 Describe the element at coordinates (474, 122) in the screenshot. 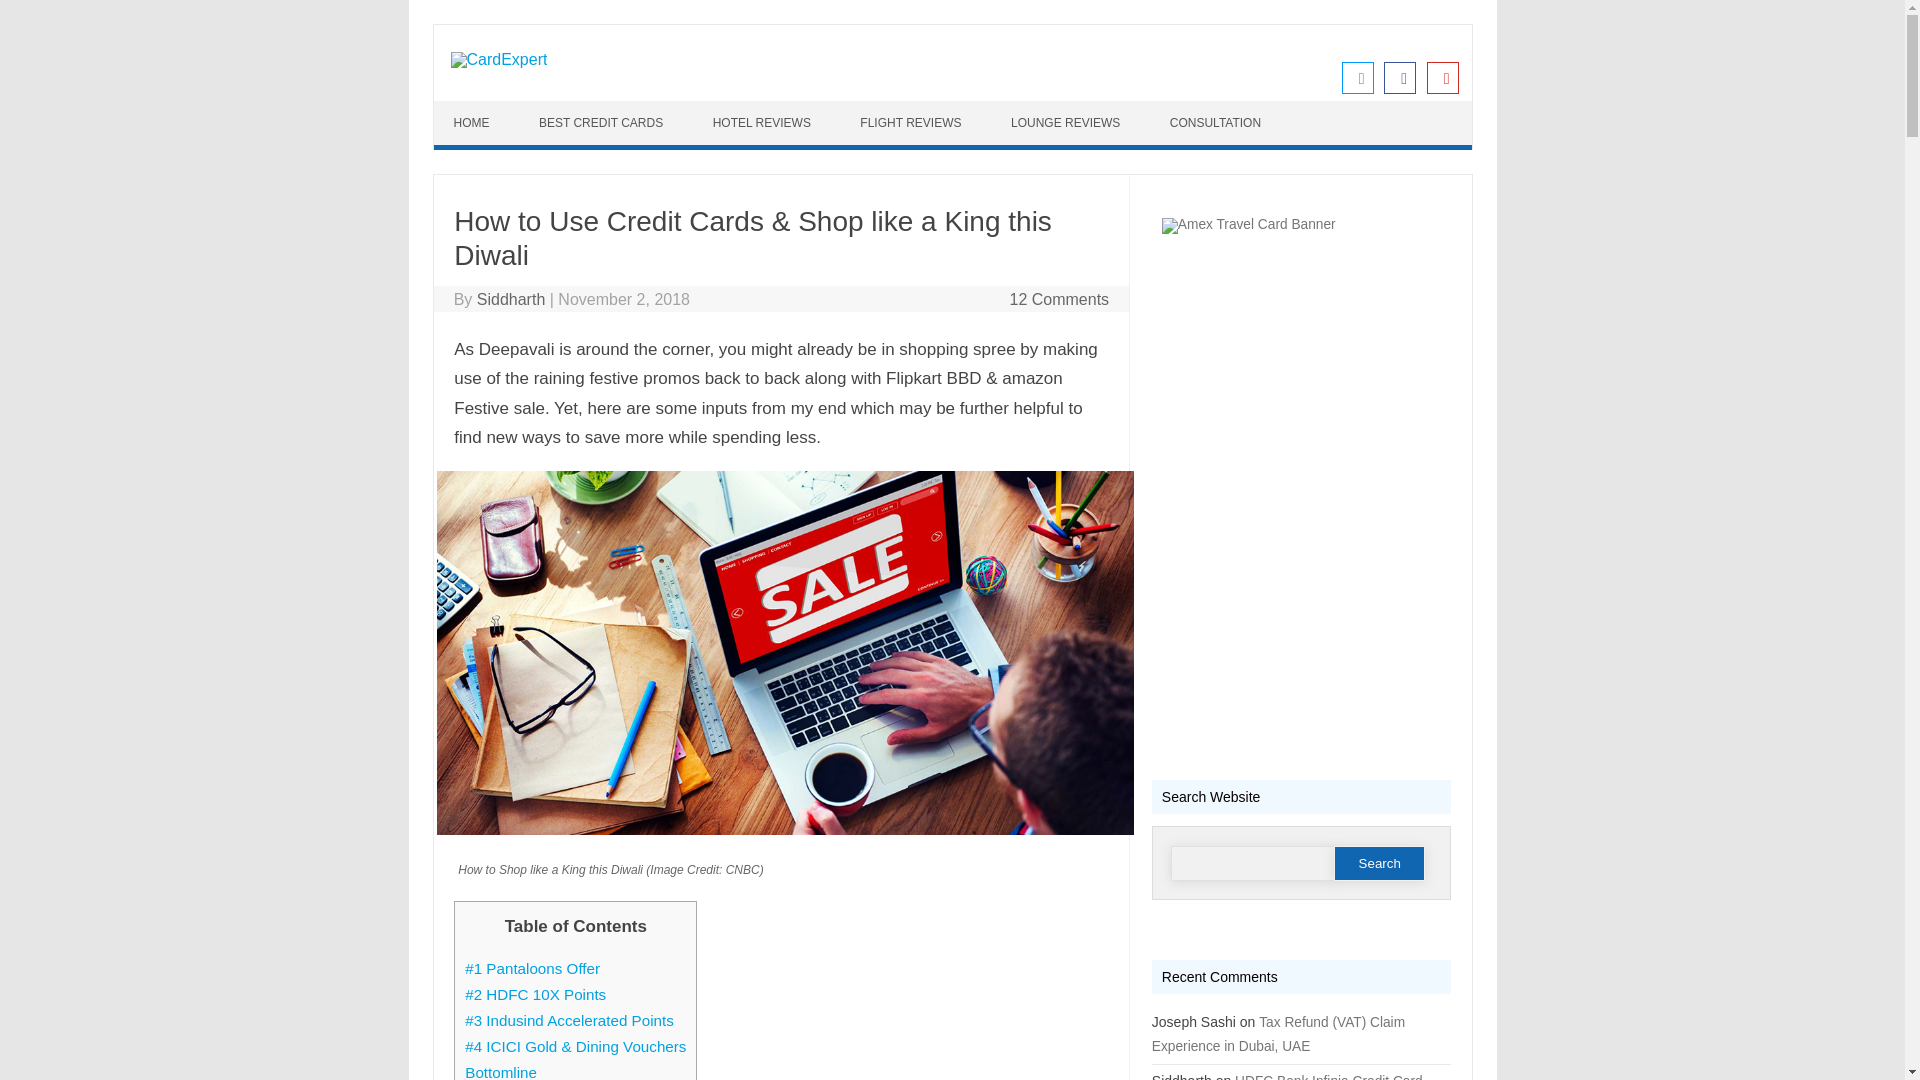

I see `HOME` at that location.